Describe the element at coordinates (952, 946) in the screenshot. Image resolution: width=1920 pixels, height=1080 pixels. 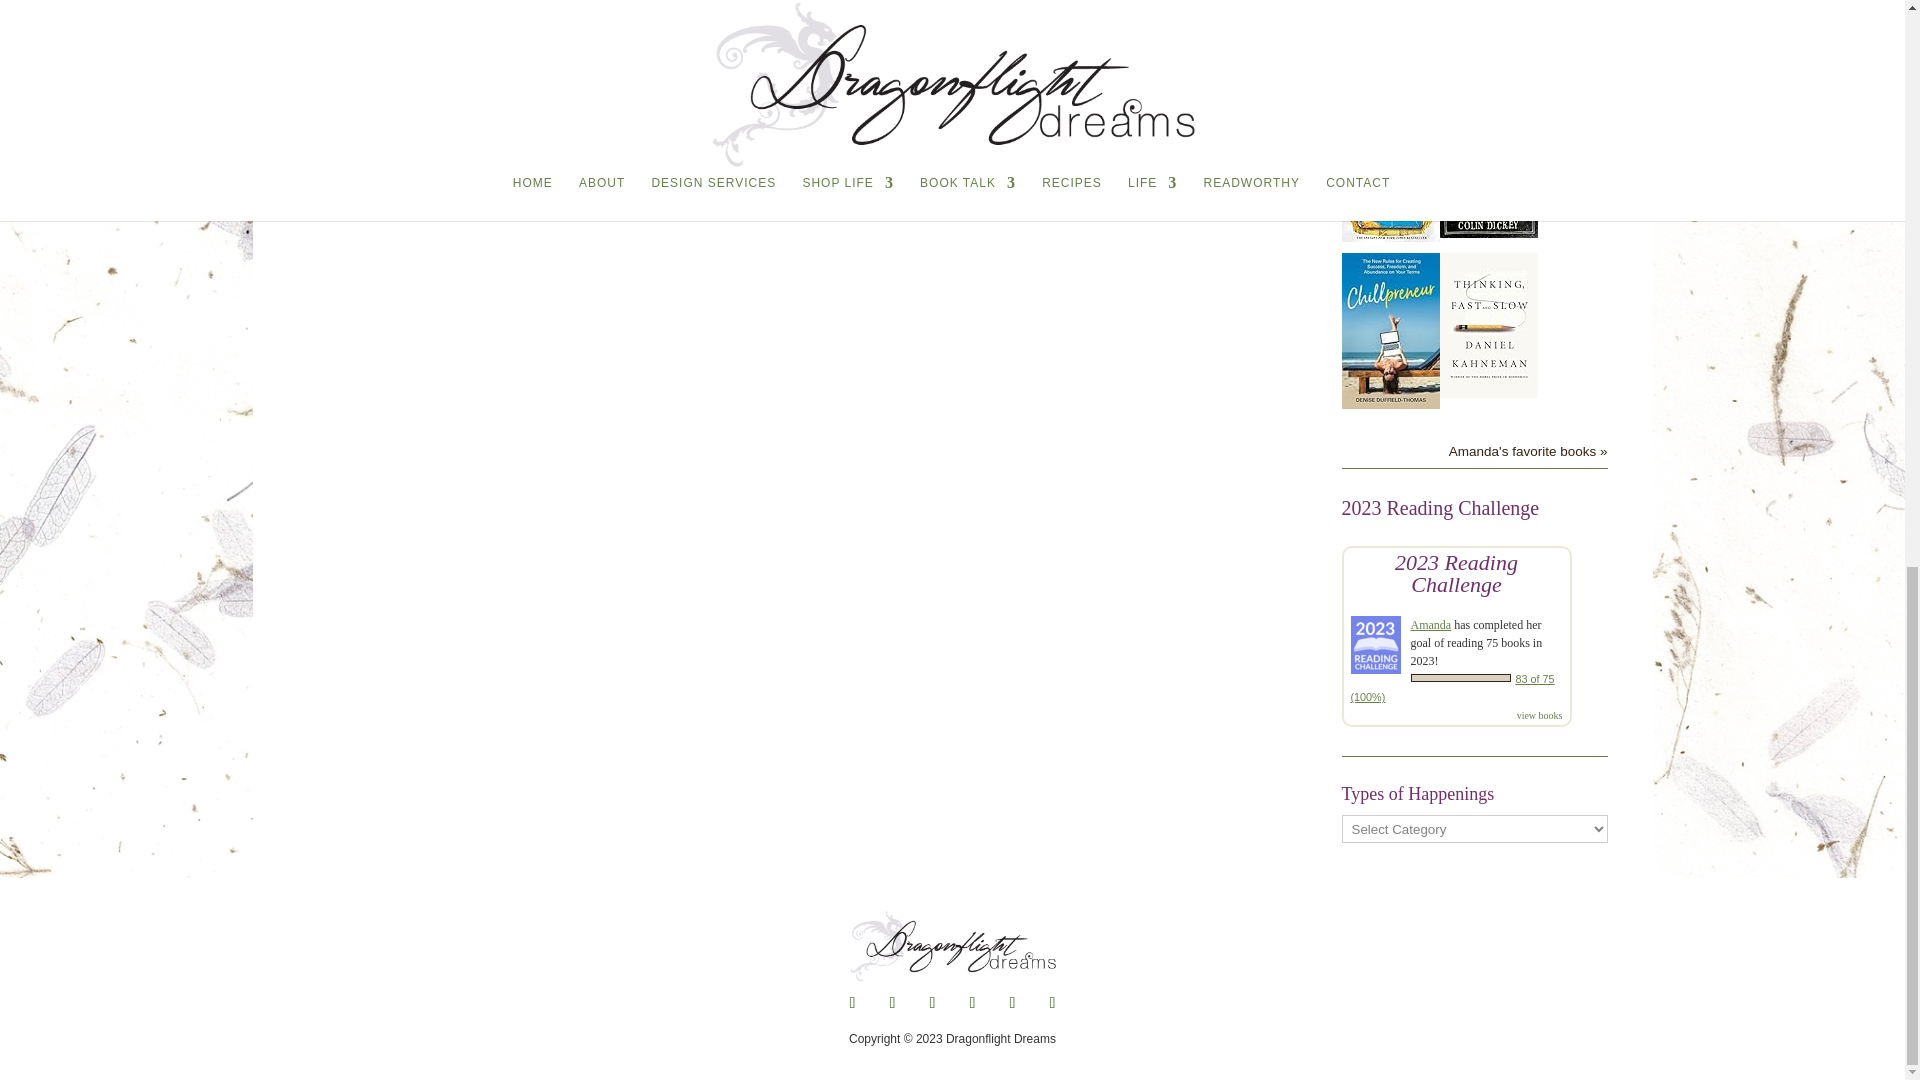
I see `dd-new-logo` at that location.